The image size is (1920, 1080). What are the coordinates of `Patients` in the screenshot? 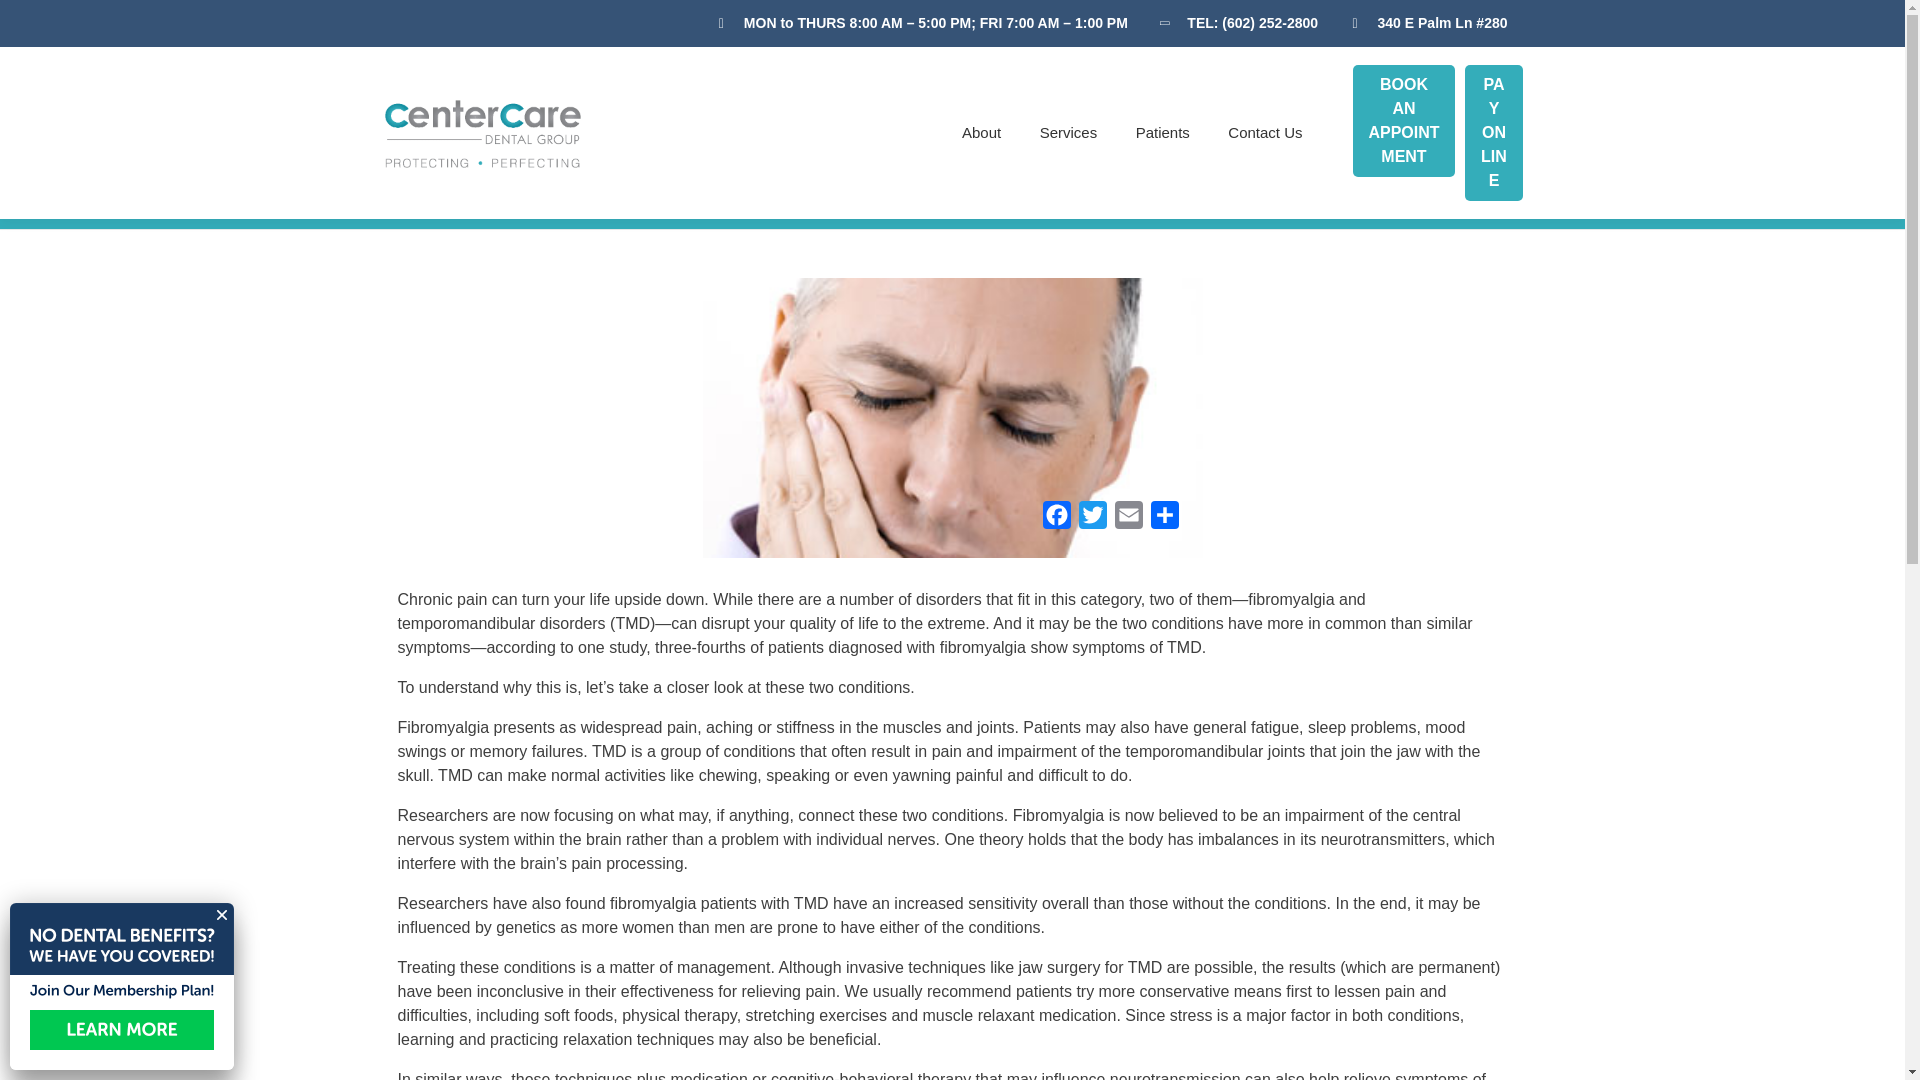 It's located at (1163, 133).